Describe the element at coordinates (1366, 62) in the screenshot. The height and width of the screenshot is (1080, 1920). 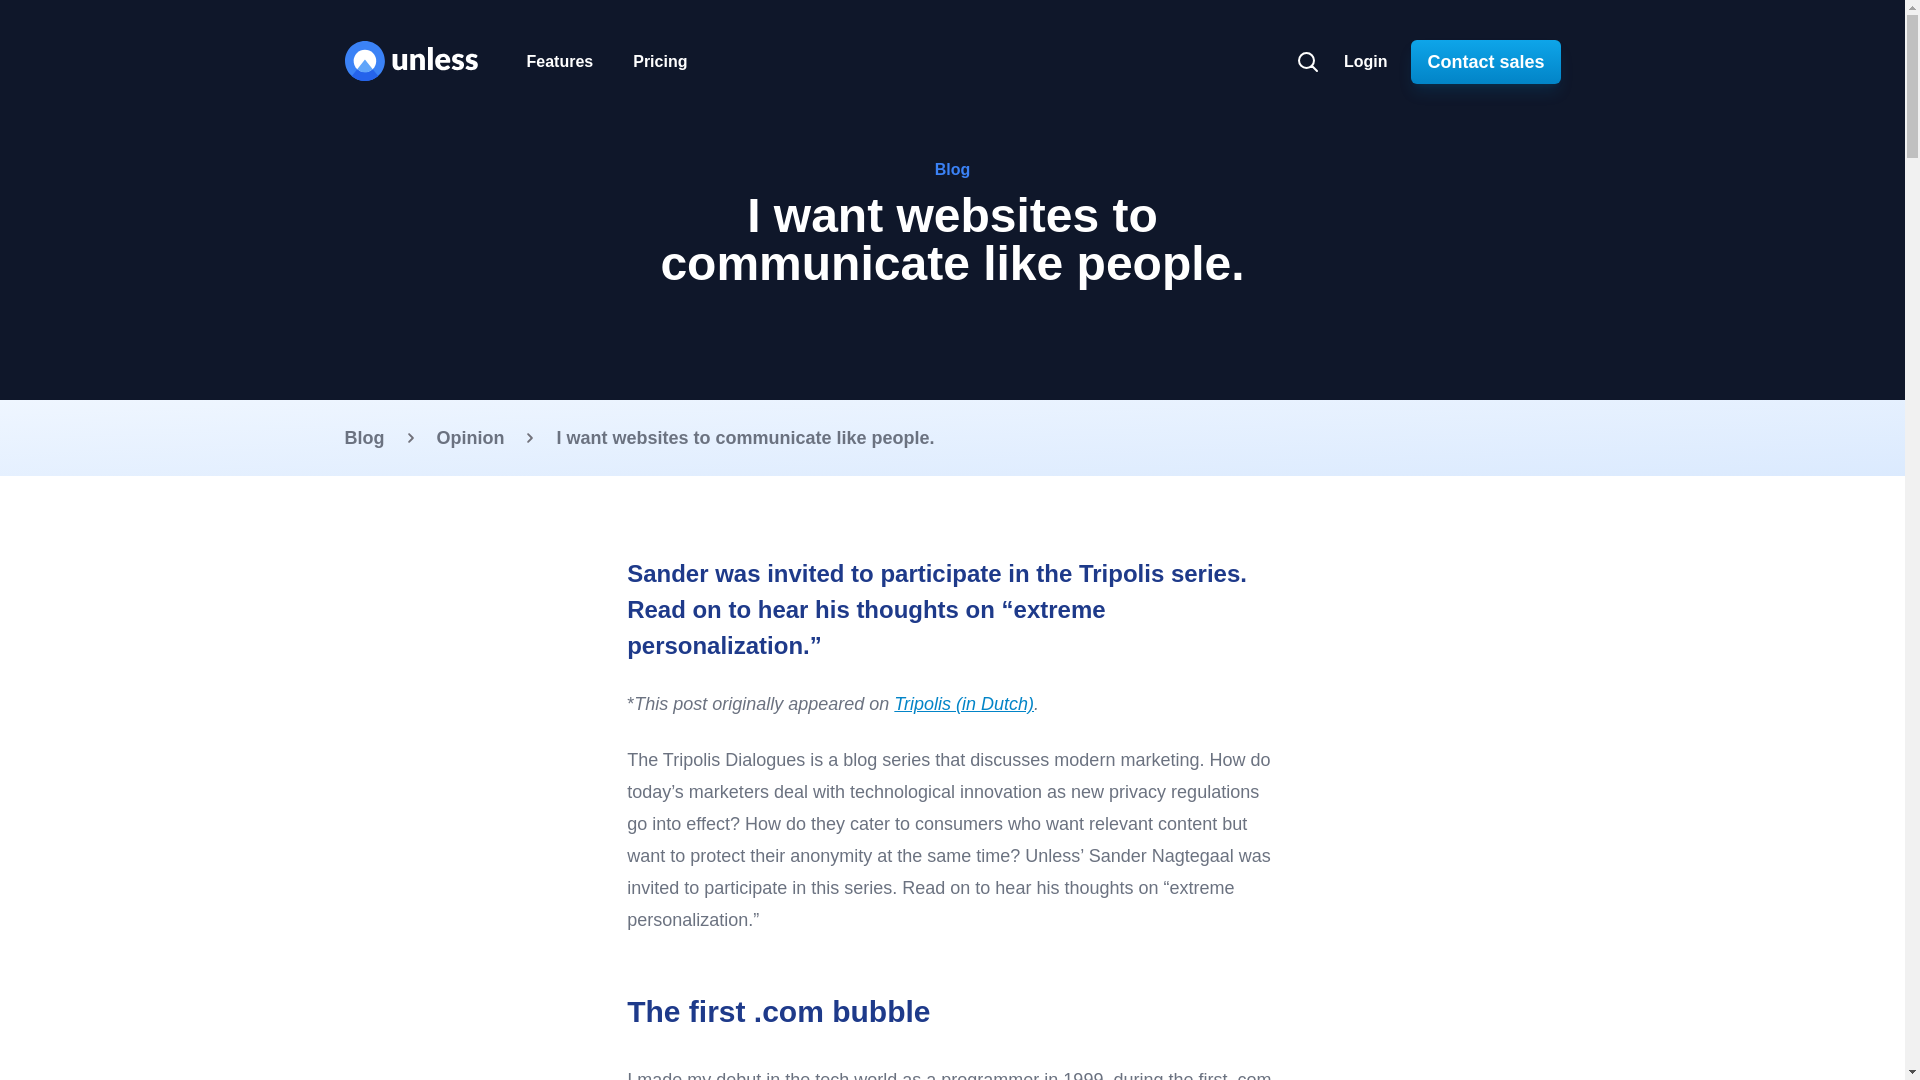
I see `Login` at that location.